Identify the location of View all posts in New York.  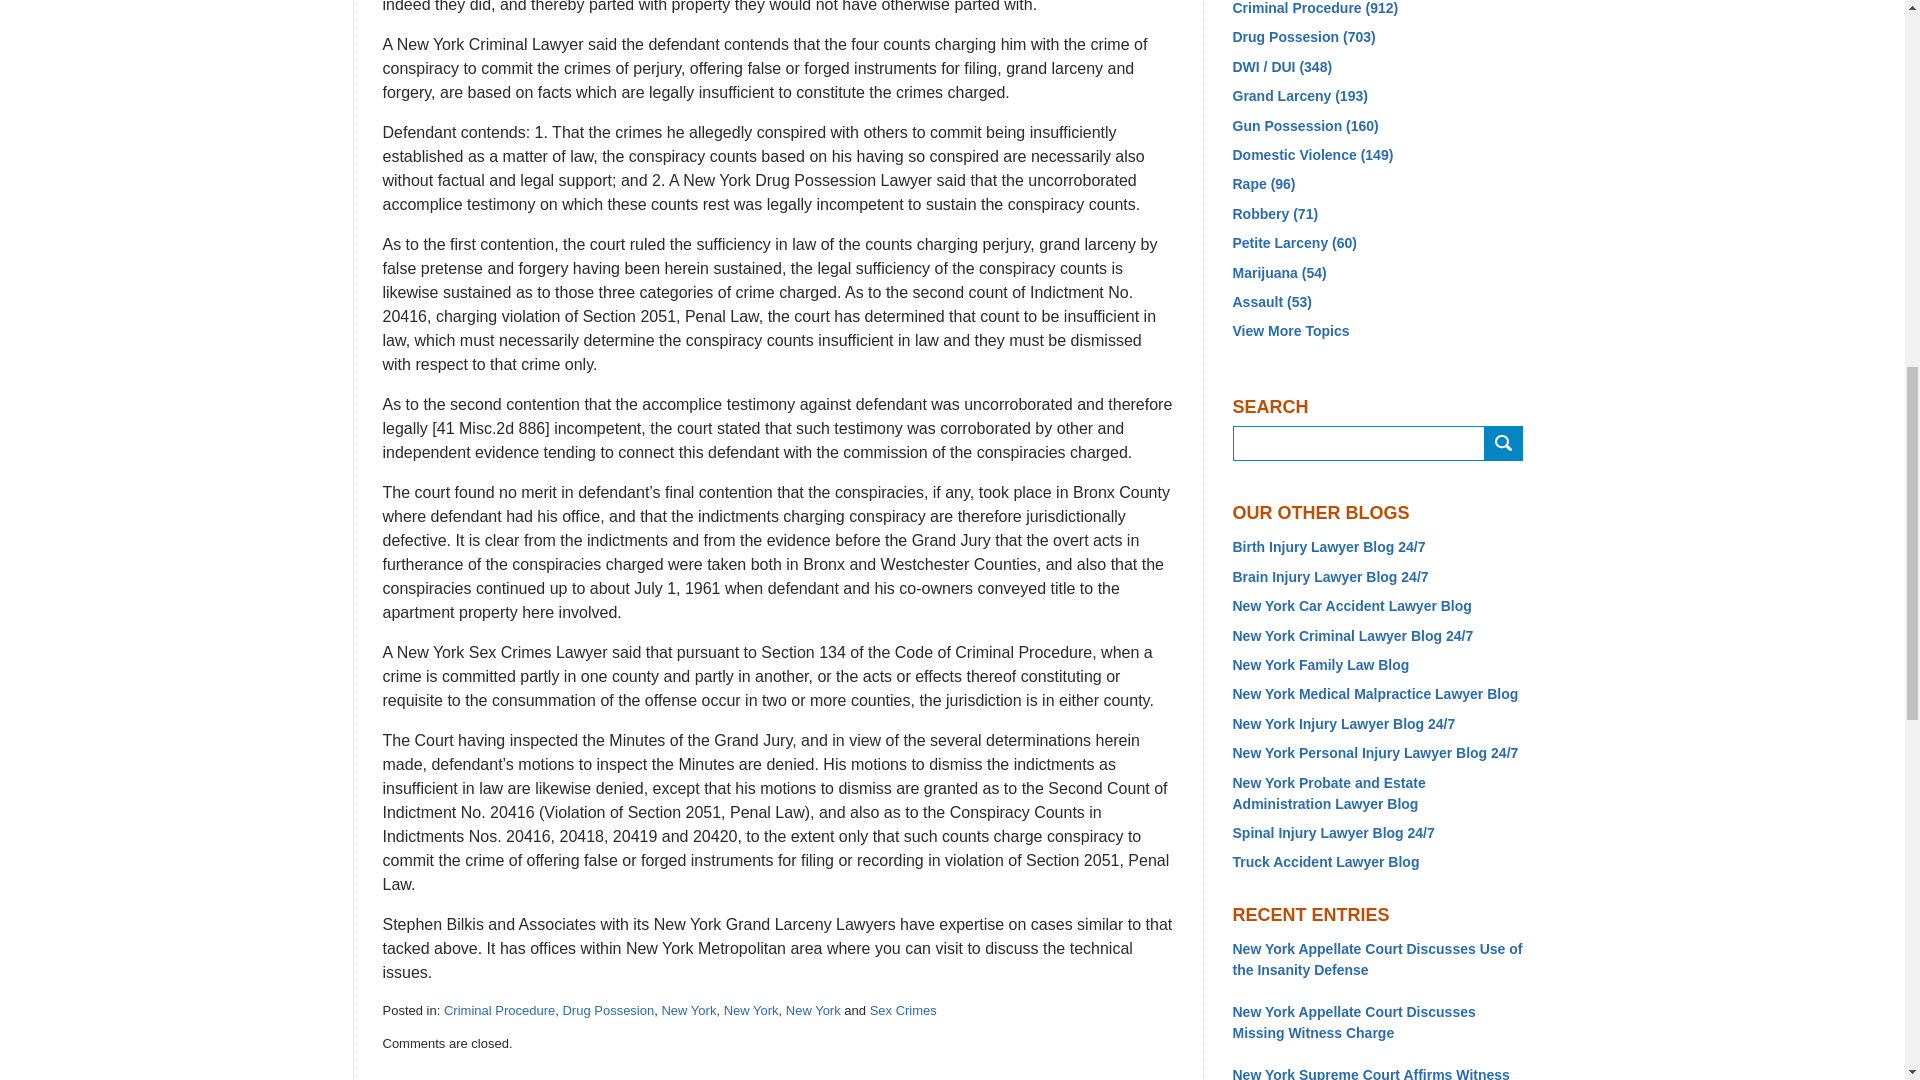
(751, 1010).